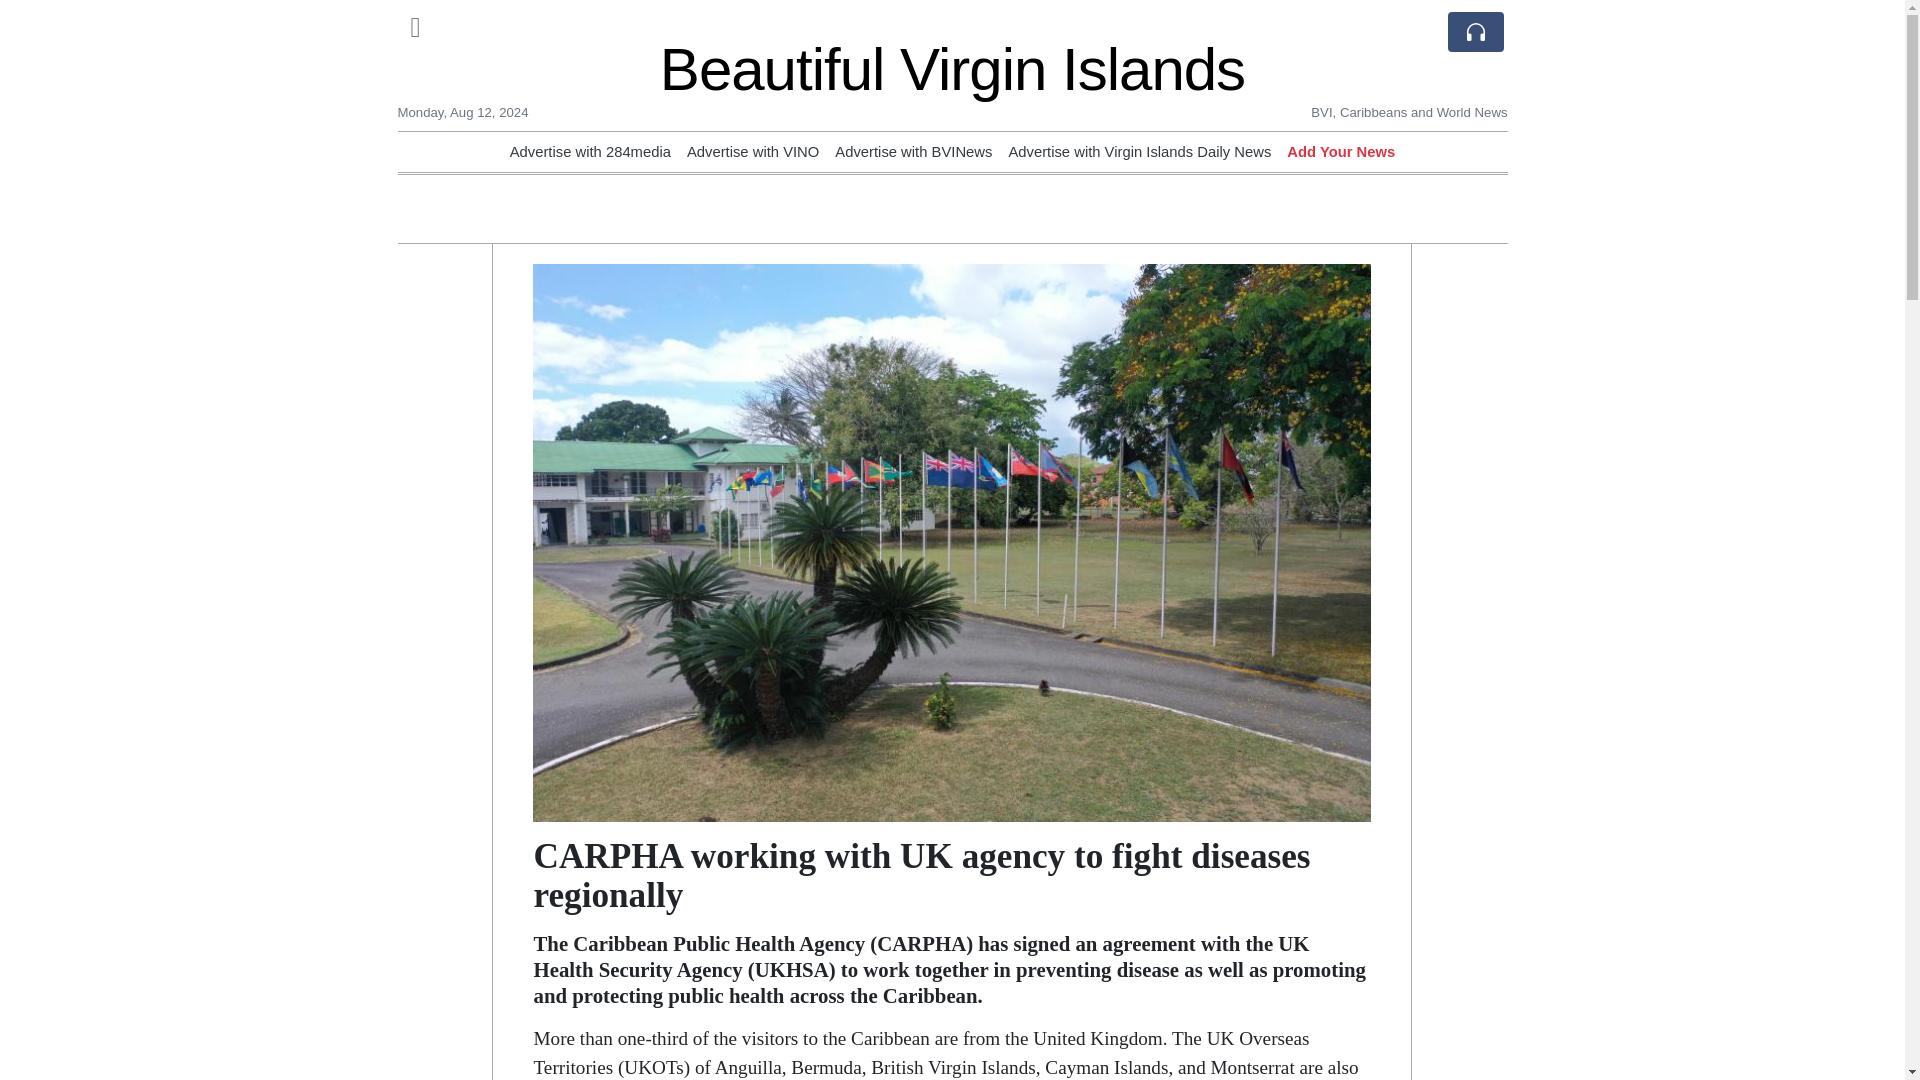 The width and height of the screenshot is (1920, 1080). What do you see at coordinates (914, 151) in the screenshot?
I see `Advertise with BVINews` at bounding box center [914, 151].